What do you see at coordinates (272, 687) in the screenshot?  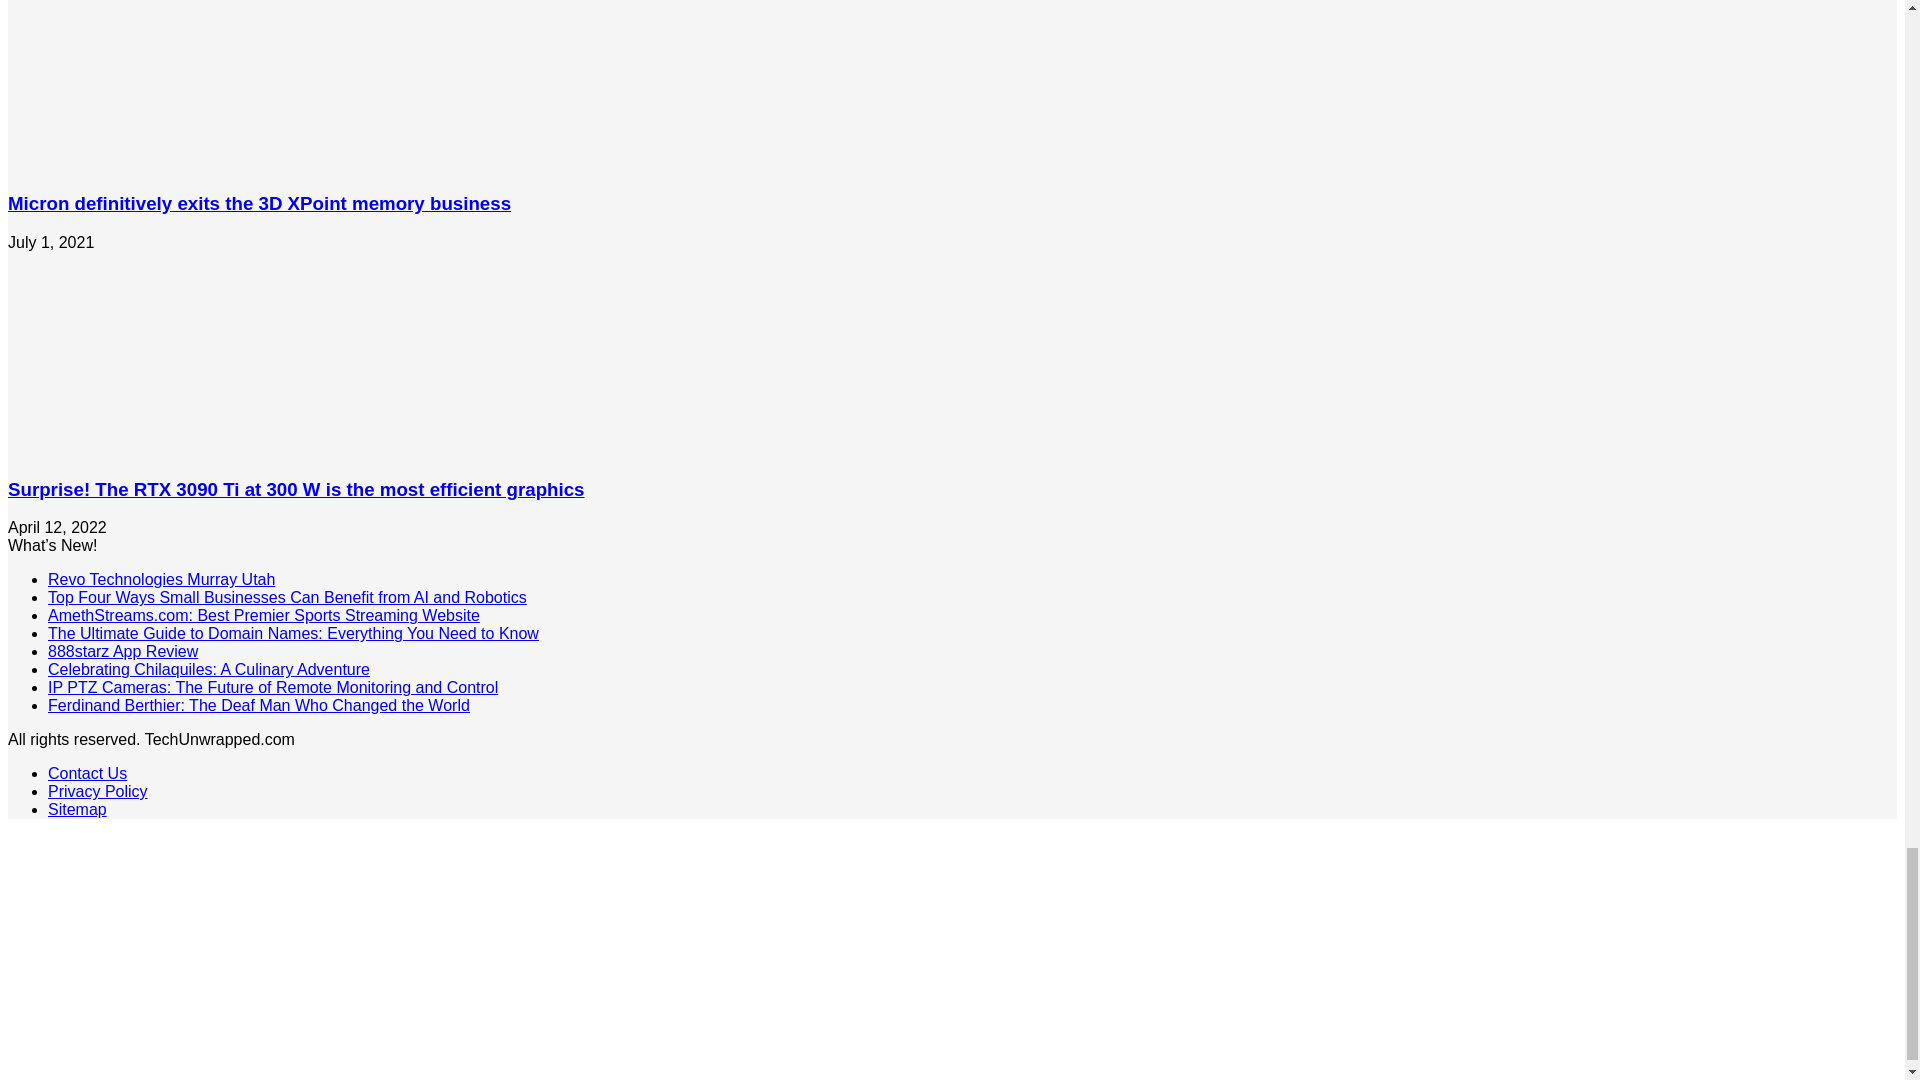 I see `IP PTZ Cameras: The Future of Remote Monitoring and Control` at bounding box center [272, 687].